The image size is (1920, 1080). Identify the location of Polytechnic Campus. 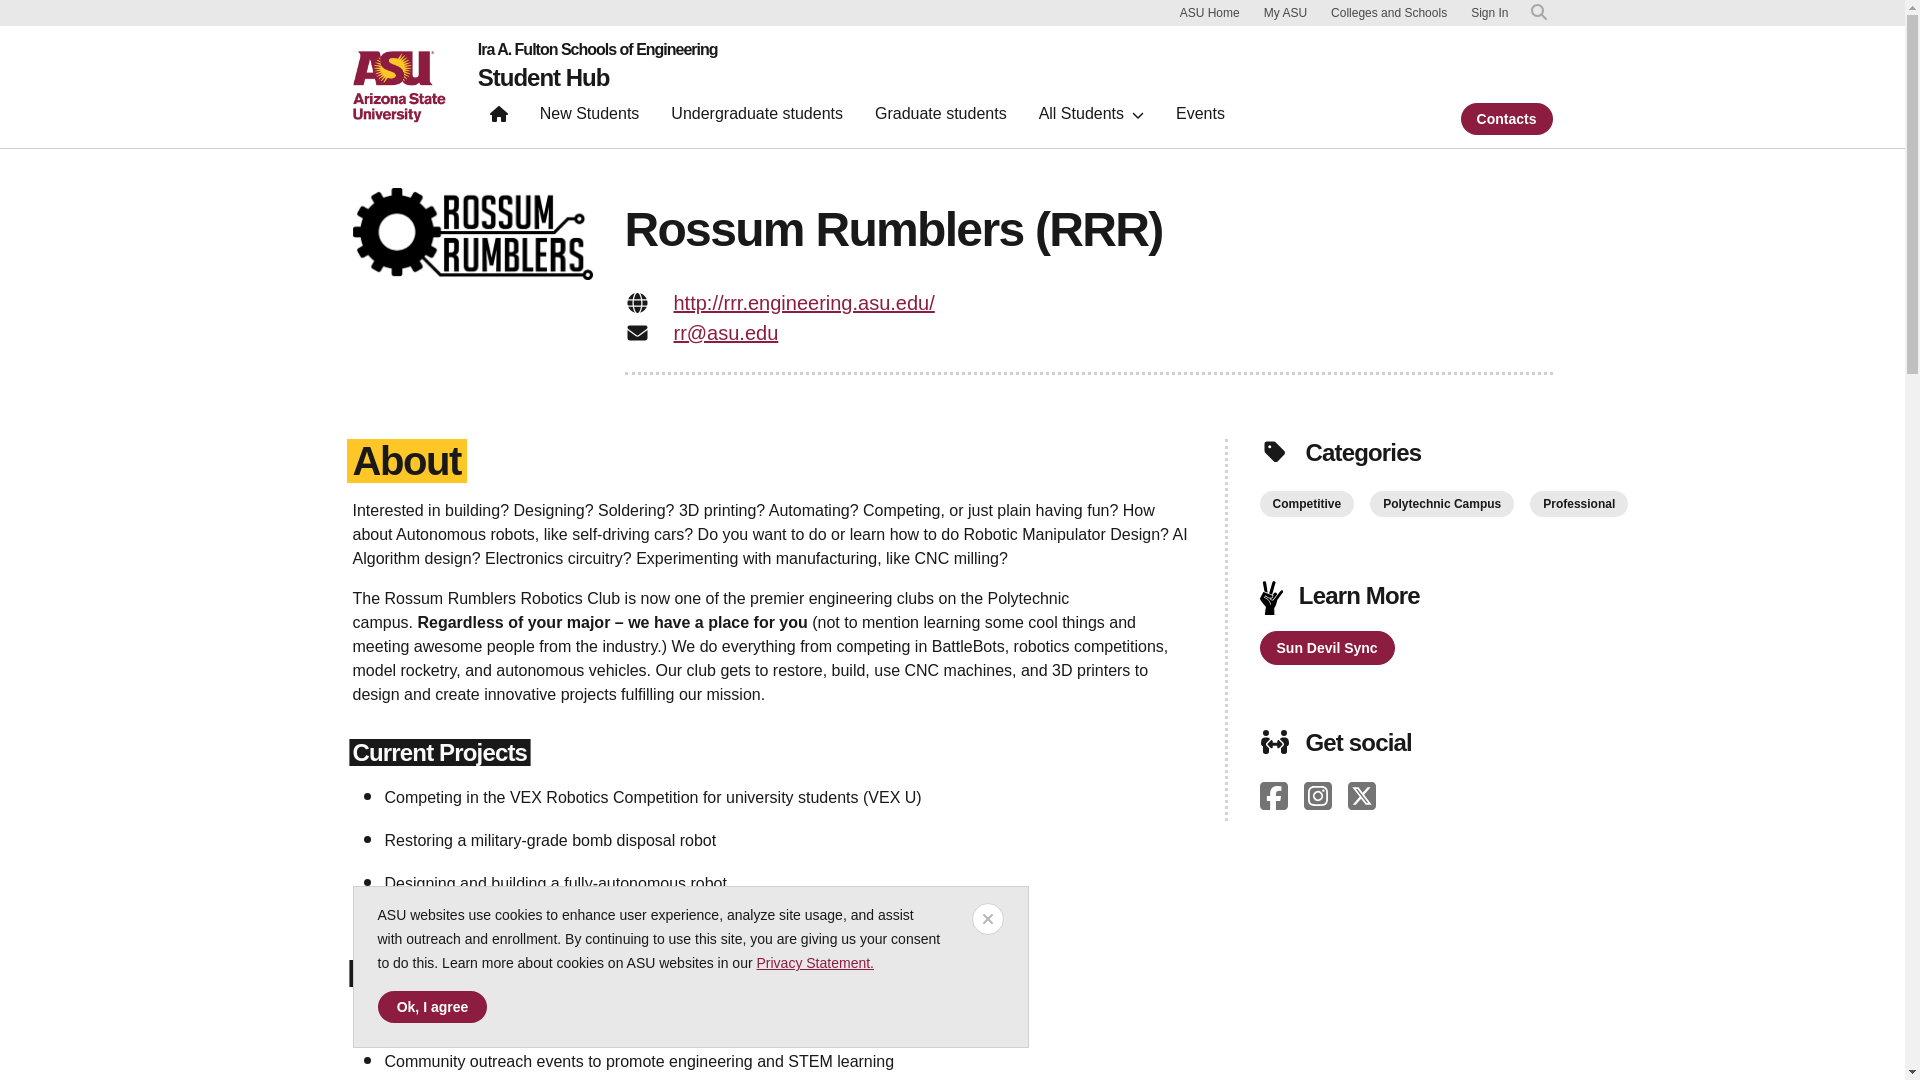
(1442, 504).